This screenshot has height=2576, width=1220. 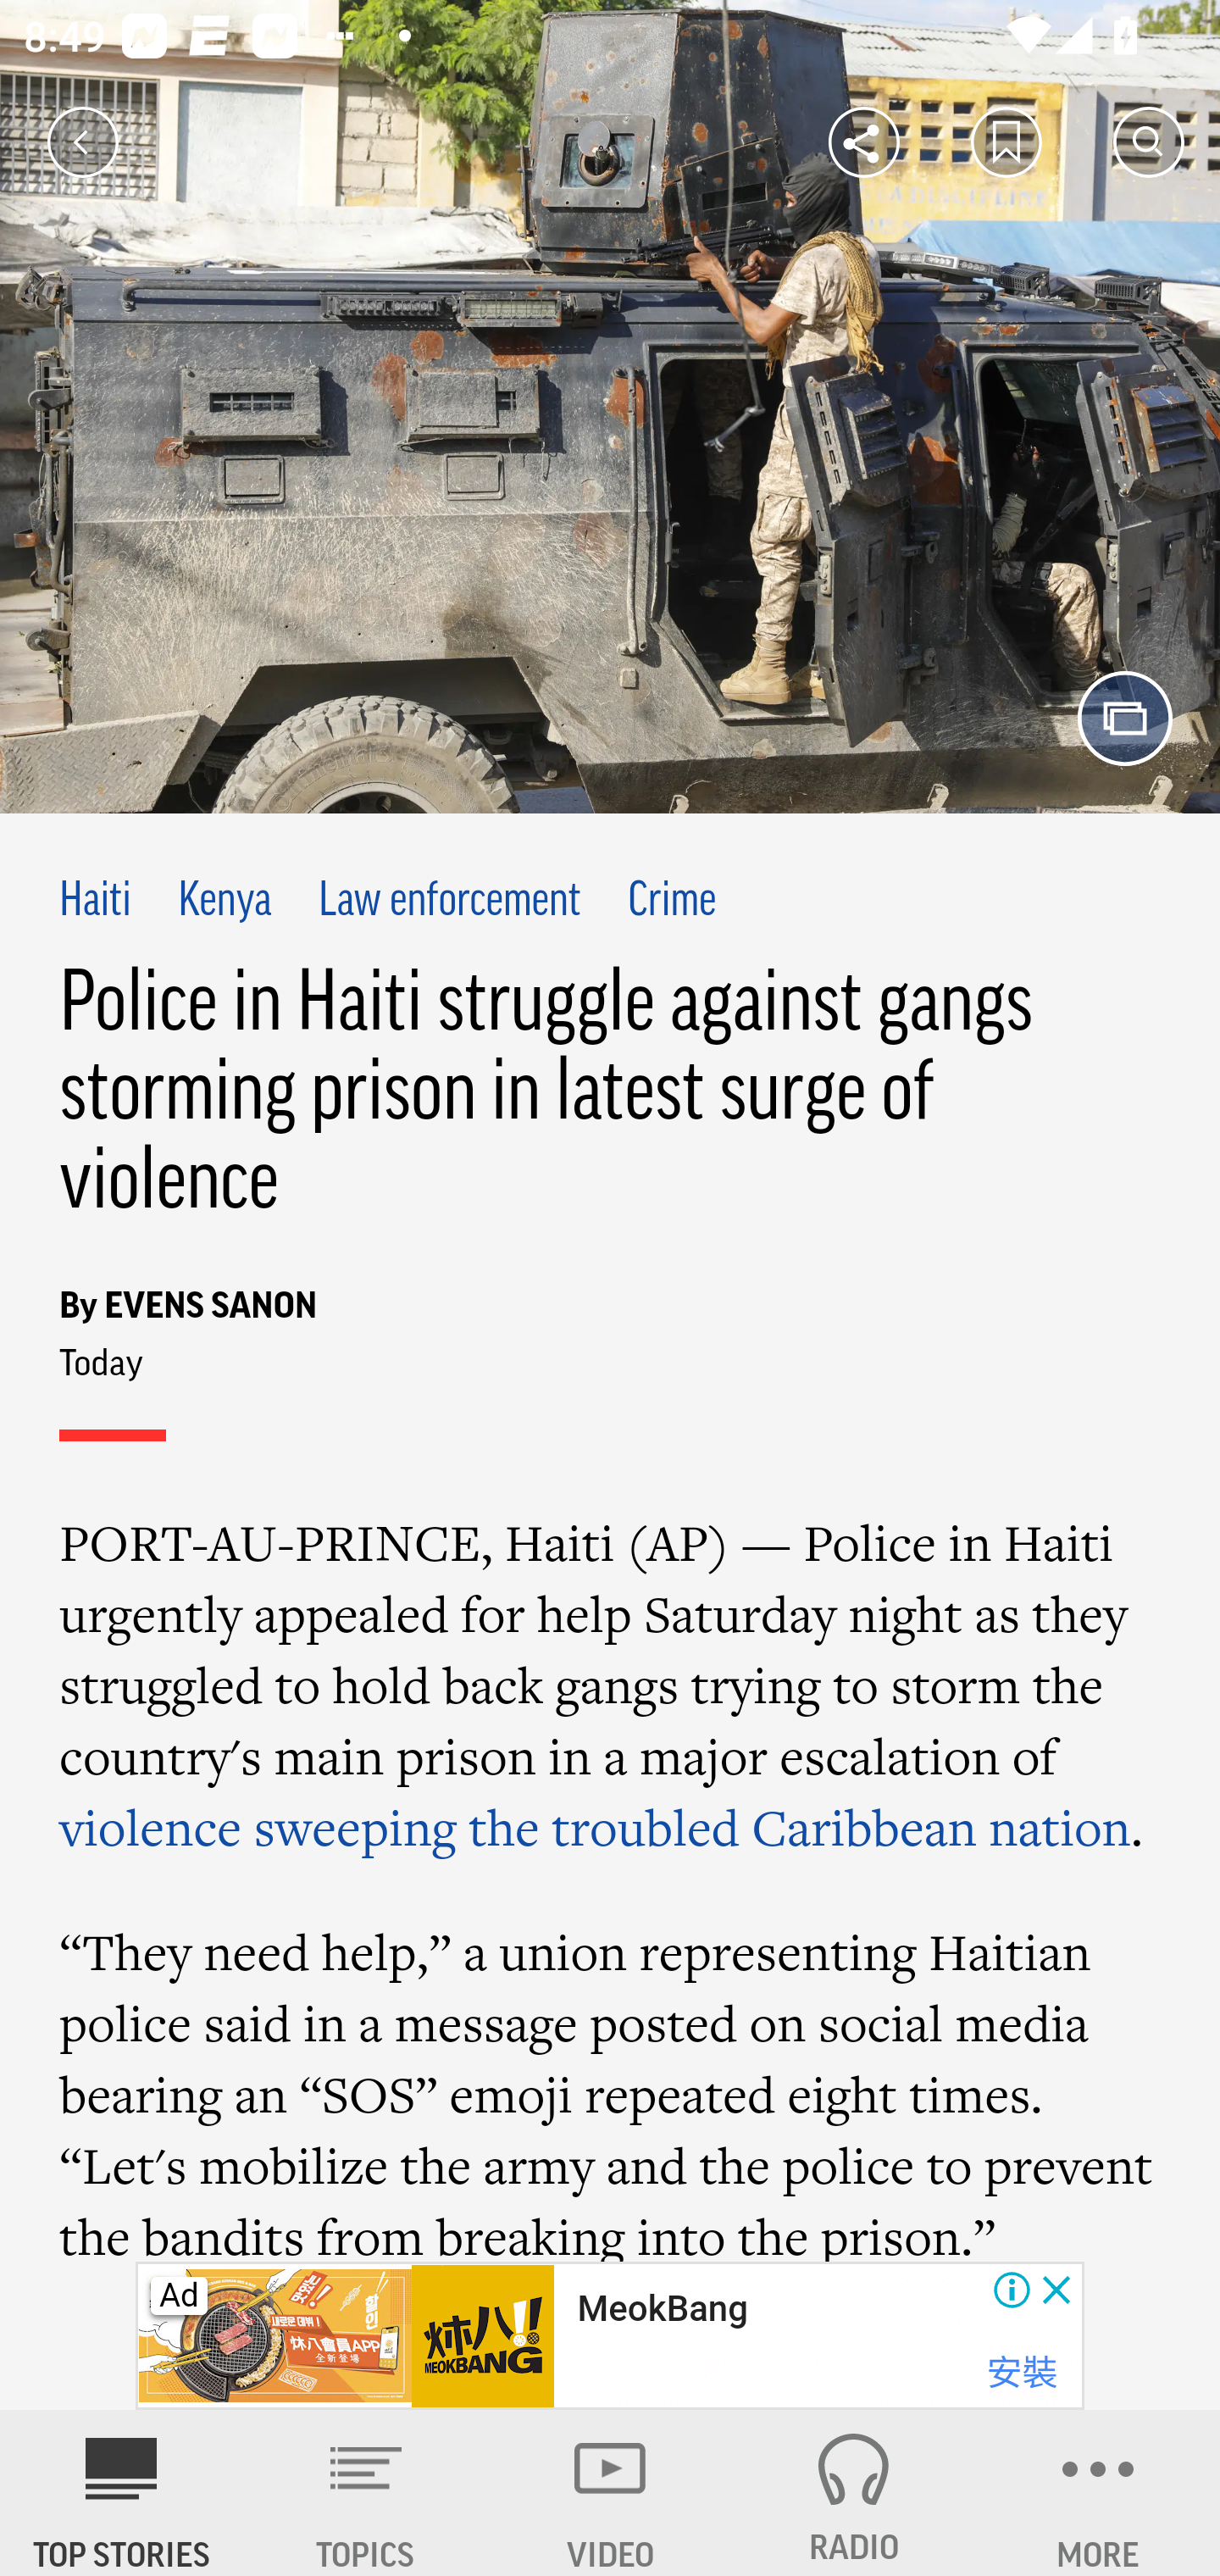 What do you see at coordinates (122, 2493) in the screenshot?
I see `AP News TOP STORIES` at bounding box center [122, 2493].